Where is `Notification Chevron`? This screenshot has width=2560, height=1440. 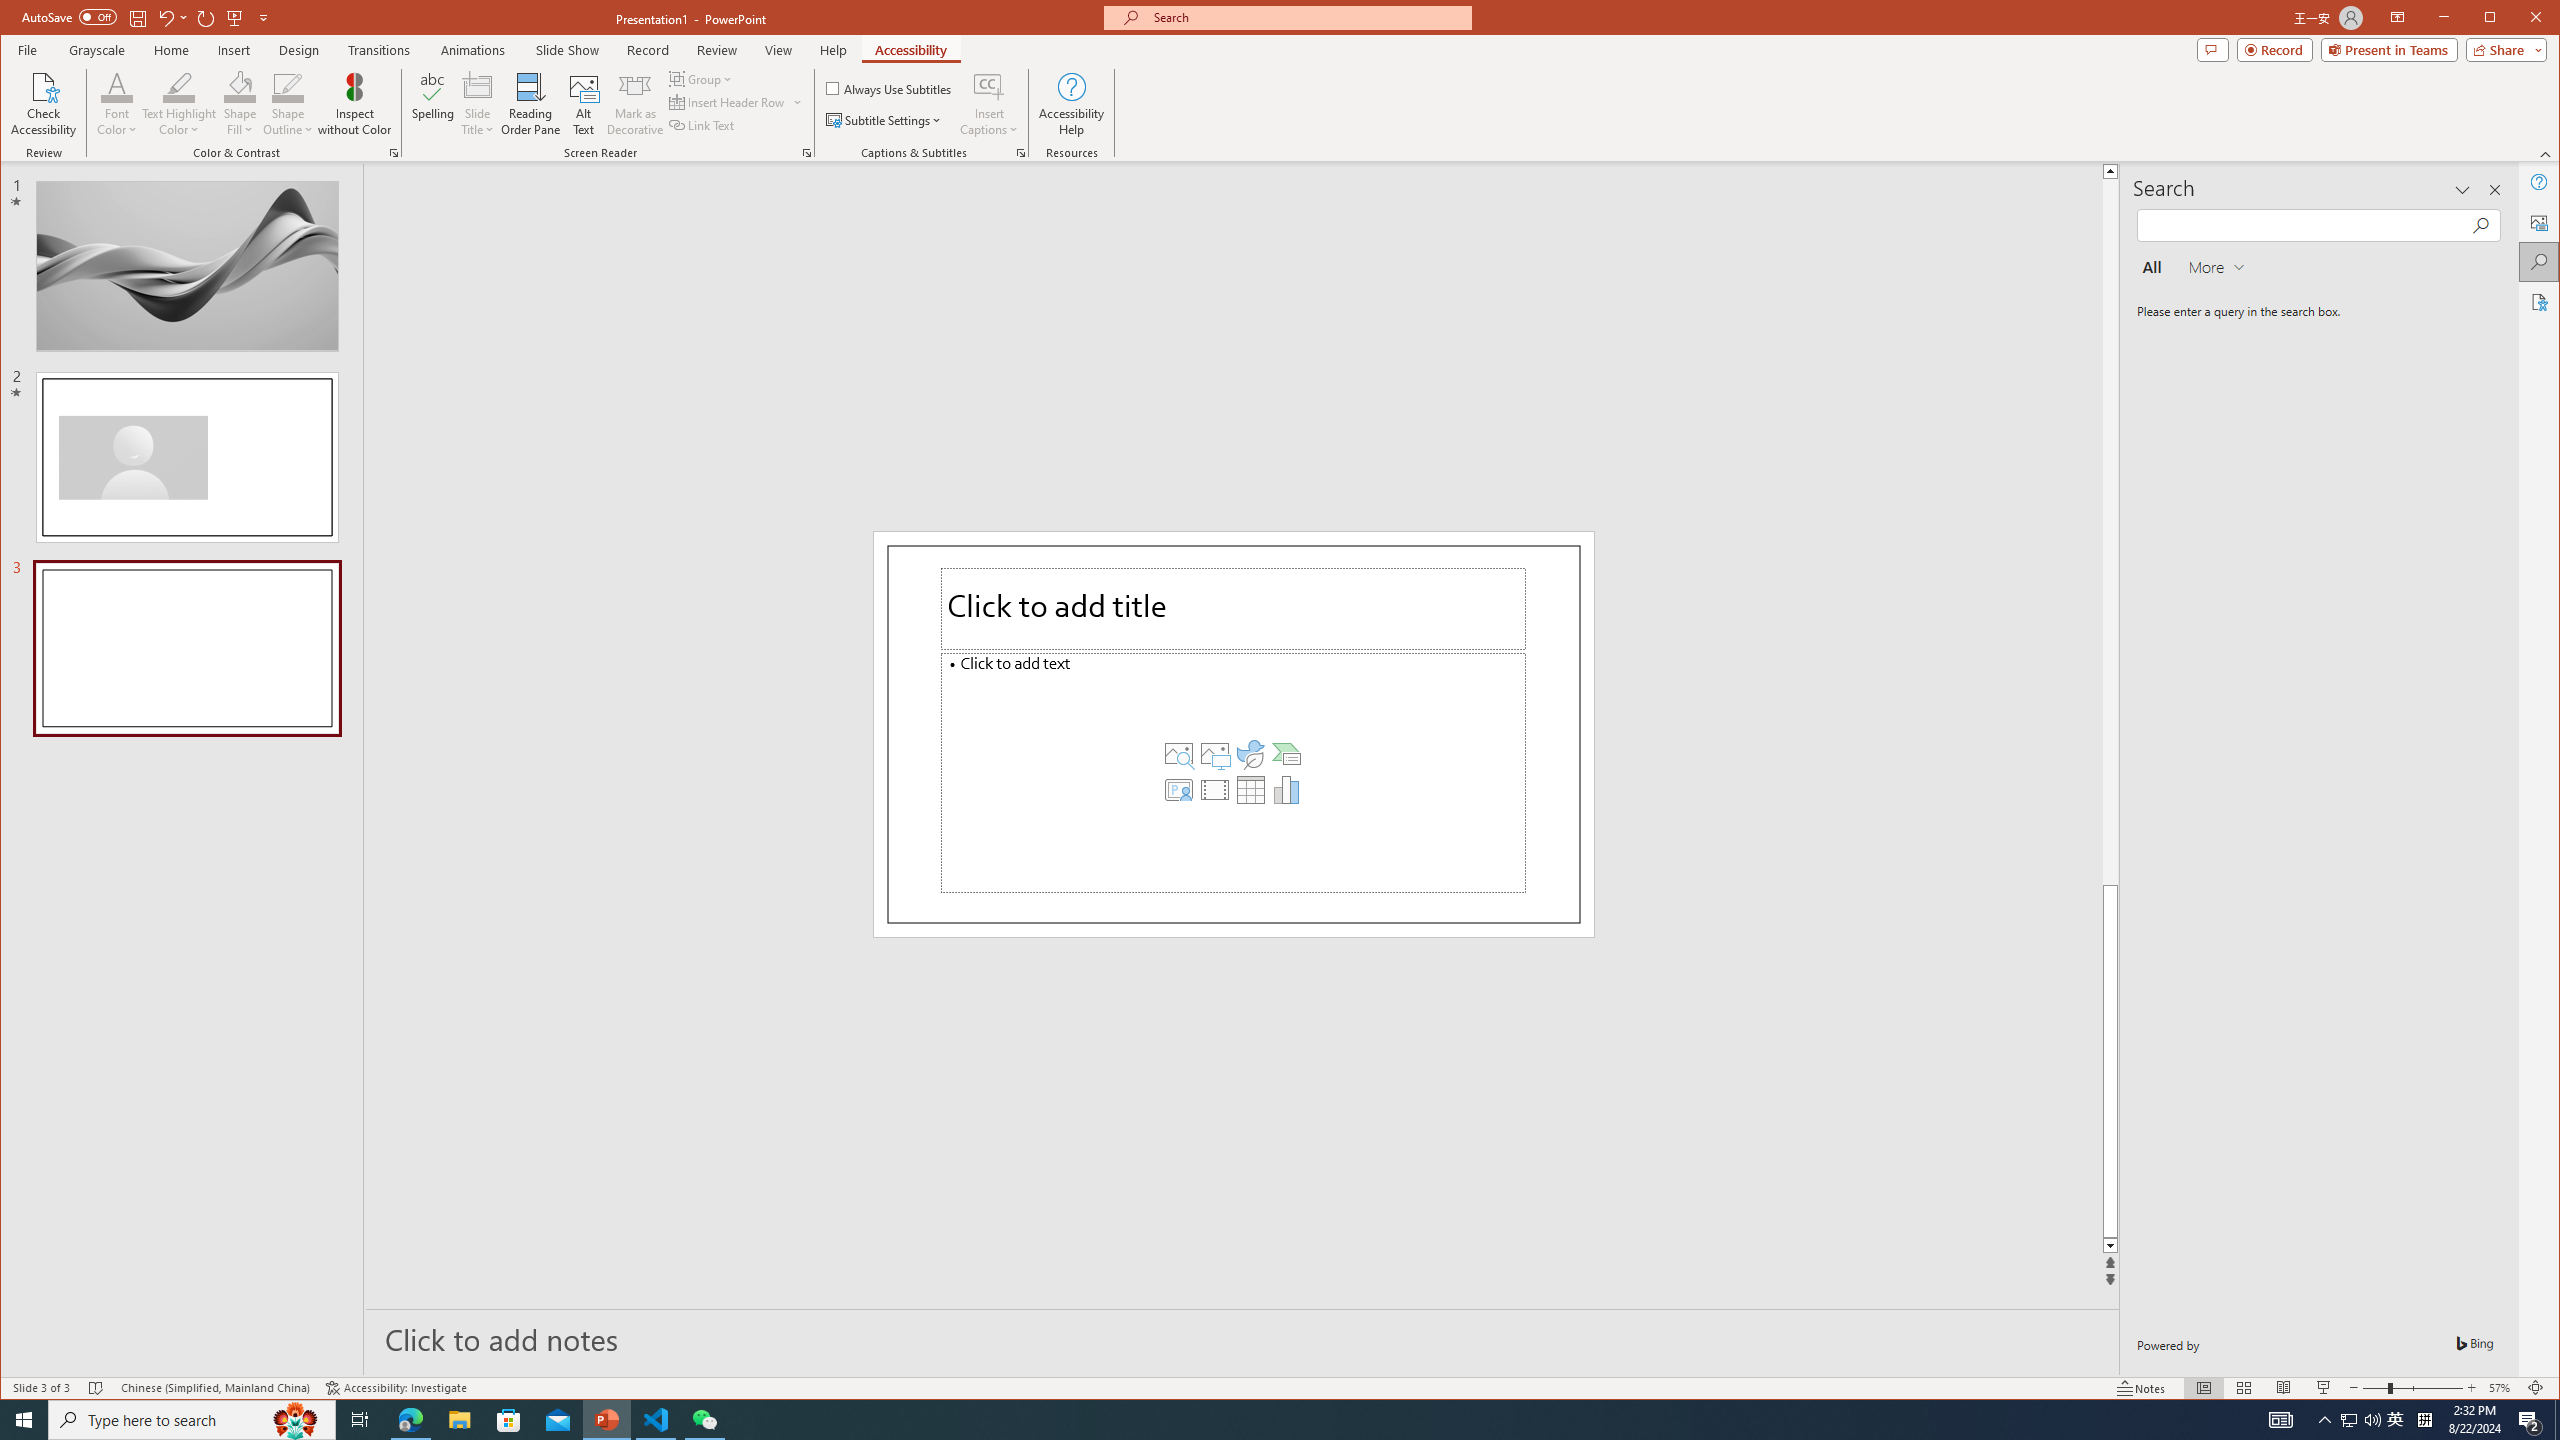 Notification Chevron is located at coordinates (2326, 1420).